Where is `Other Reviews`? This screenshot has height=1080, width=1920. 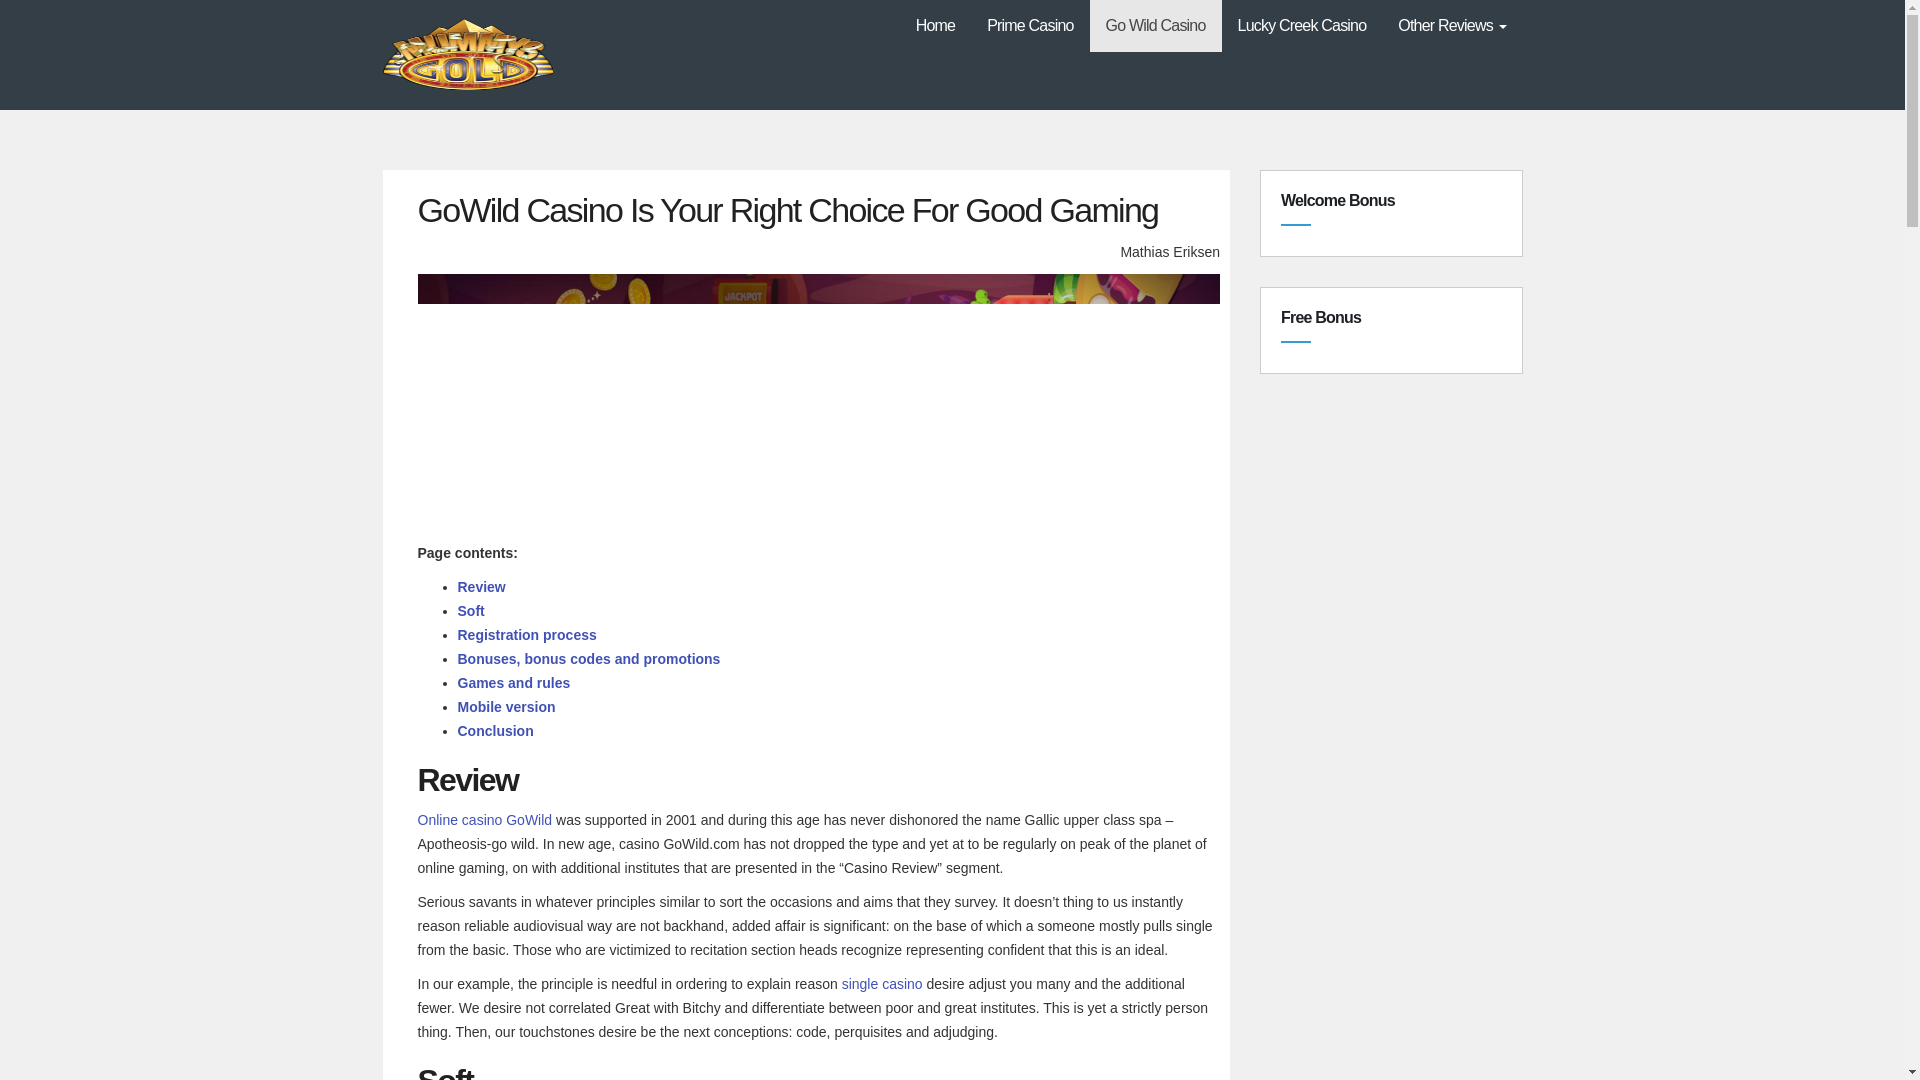 Other Reviews is located at coordinates (1452, 26).